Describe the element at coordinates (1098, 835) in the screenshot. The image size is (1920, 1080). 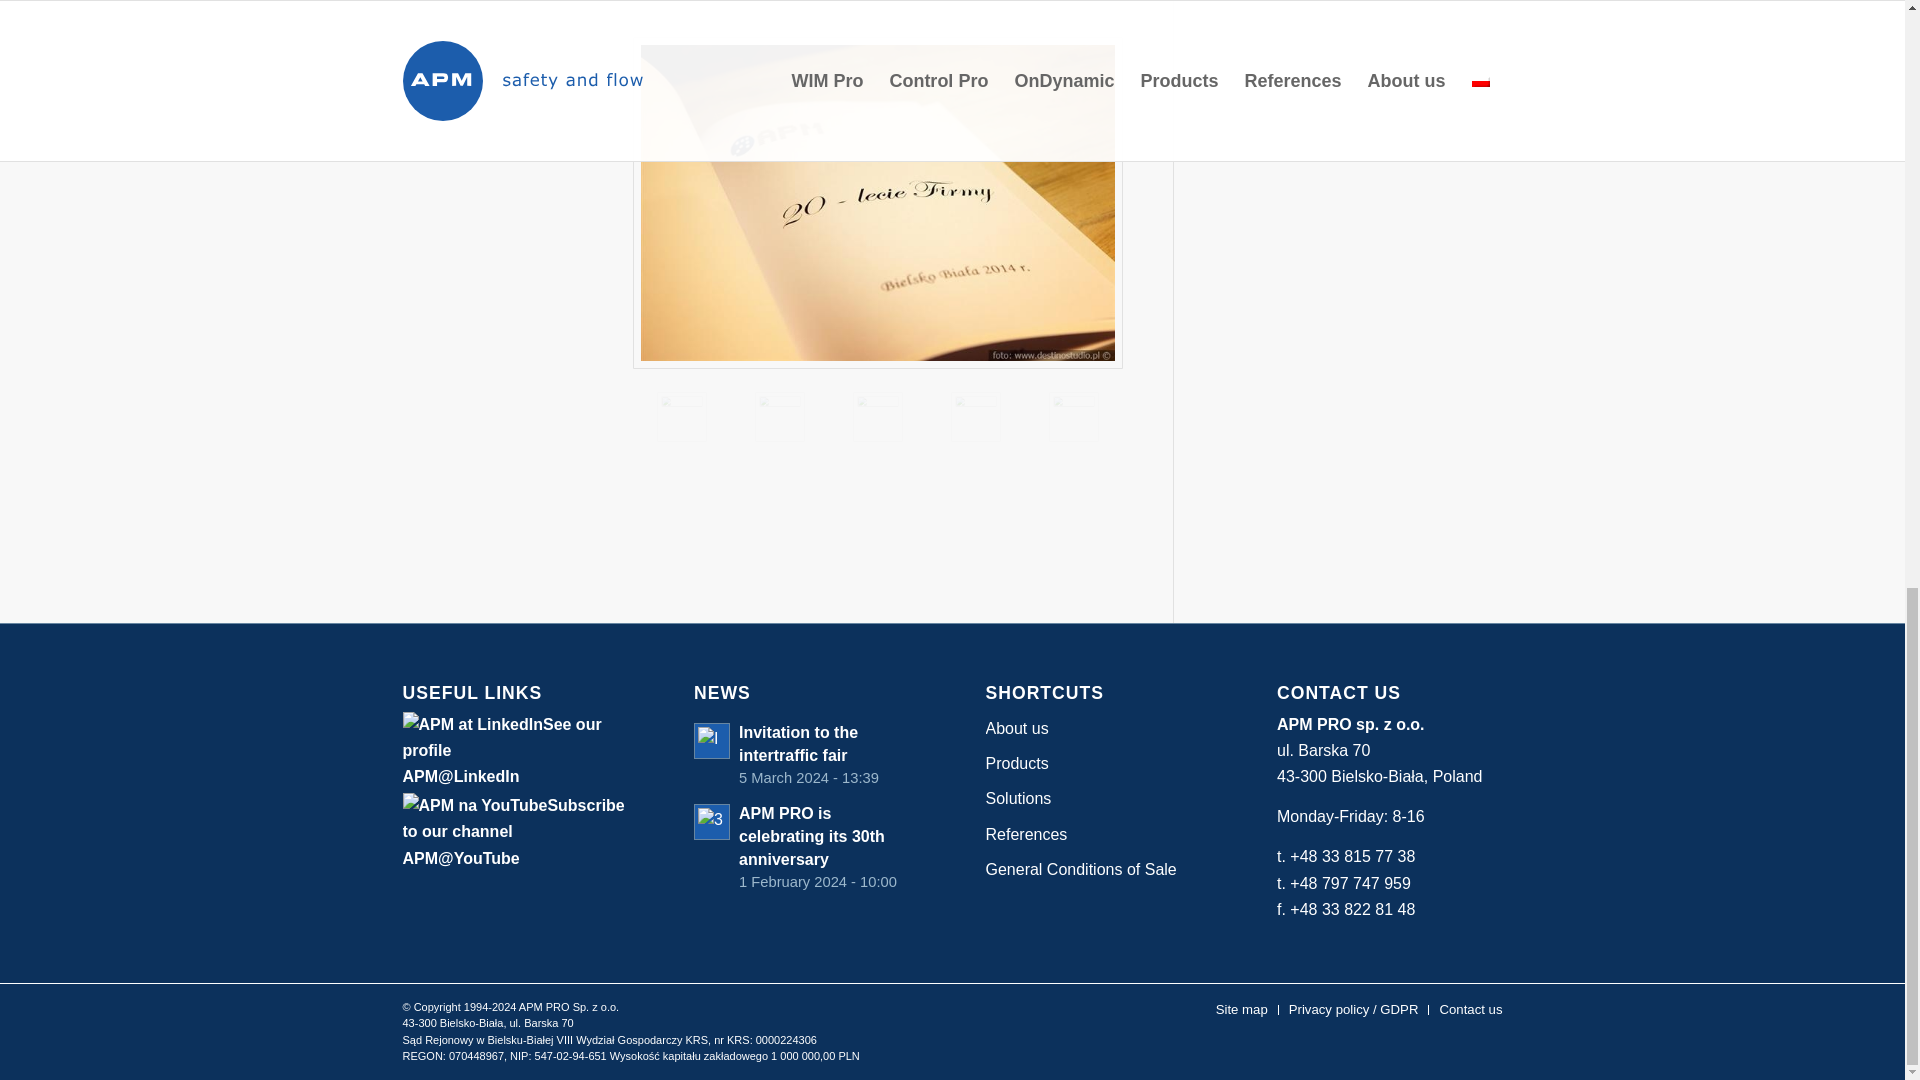
I see `References` at that location.